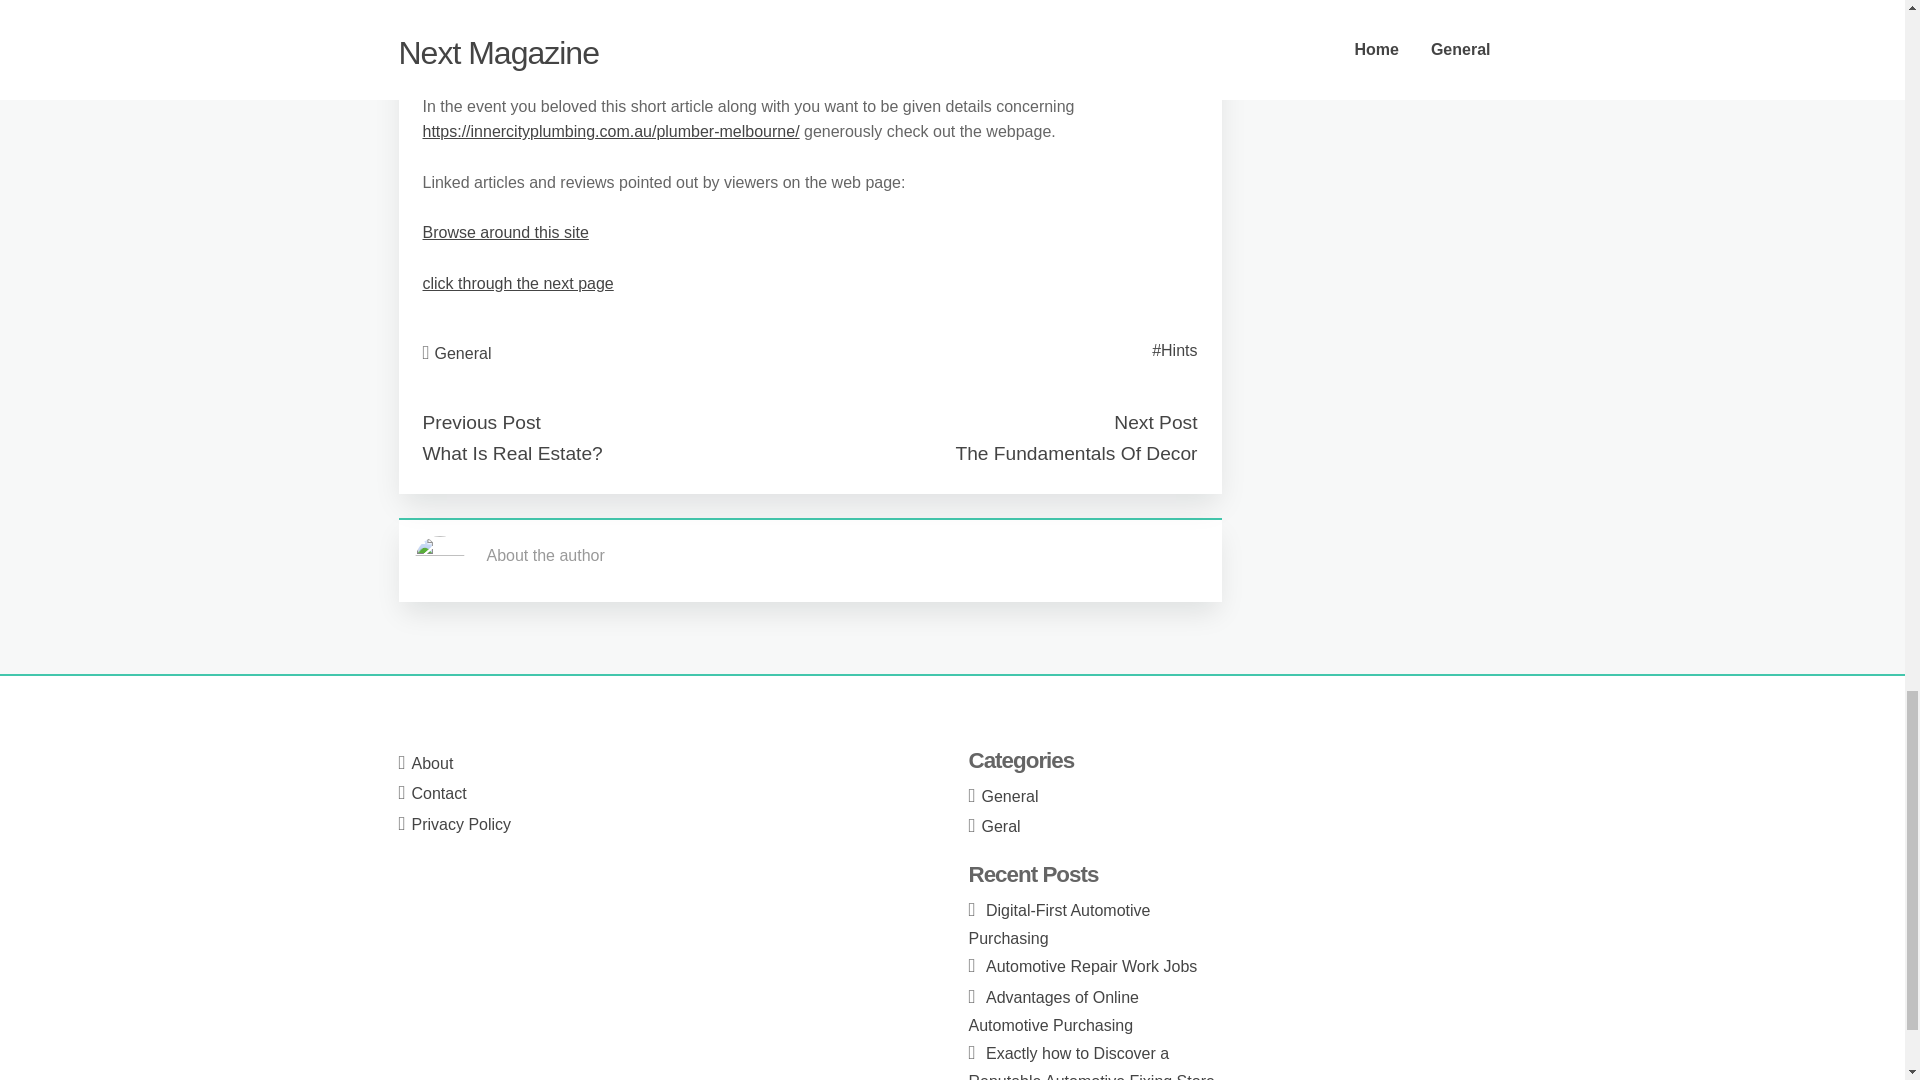  Describe the element at coordinates (439, 794) in the screenshot. I see `Contact` at that location.